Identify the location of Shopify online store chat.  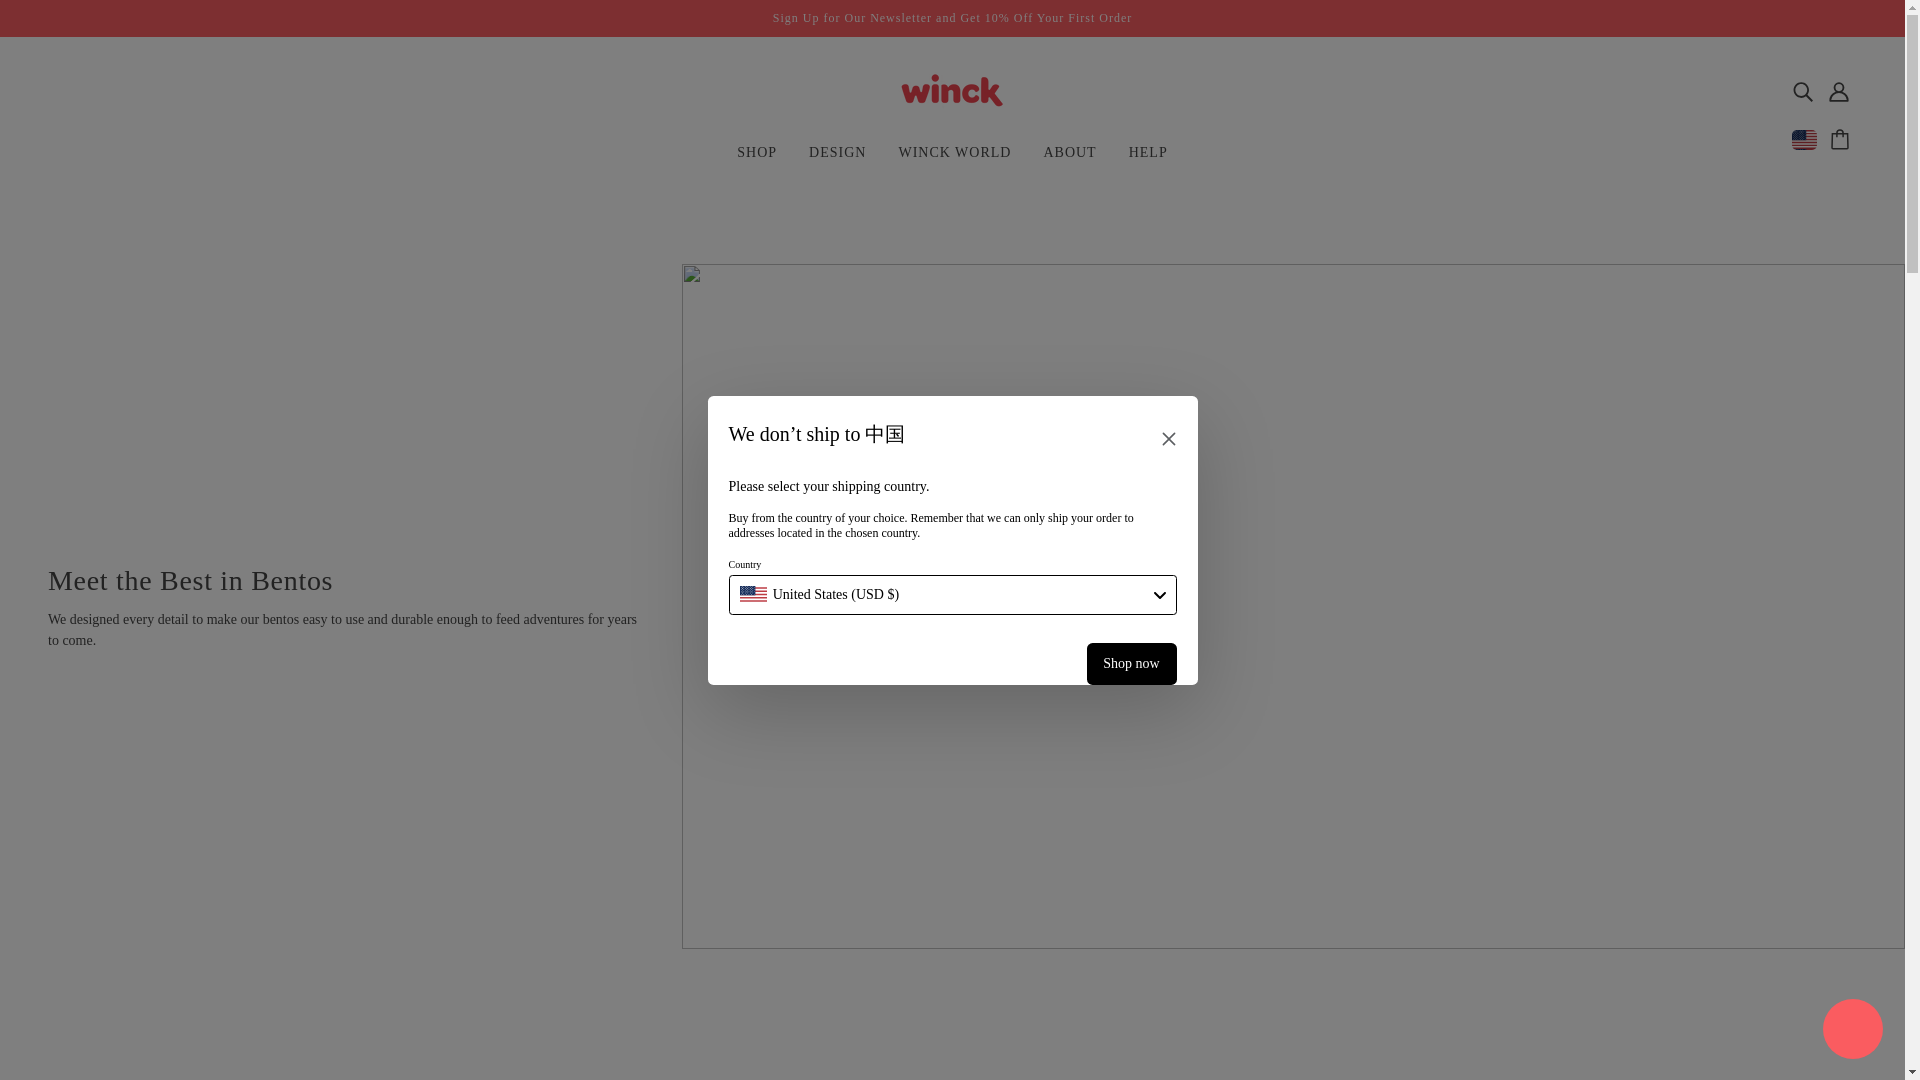
(1852, 1031).